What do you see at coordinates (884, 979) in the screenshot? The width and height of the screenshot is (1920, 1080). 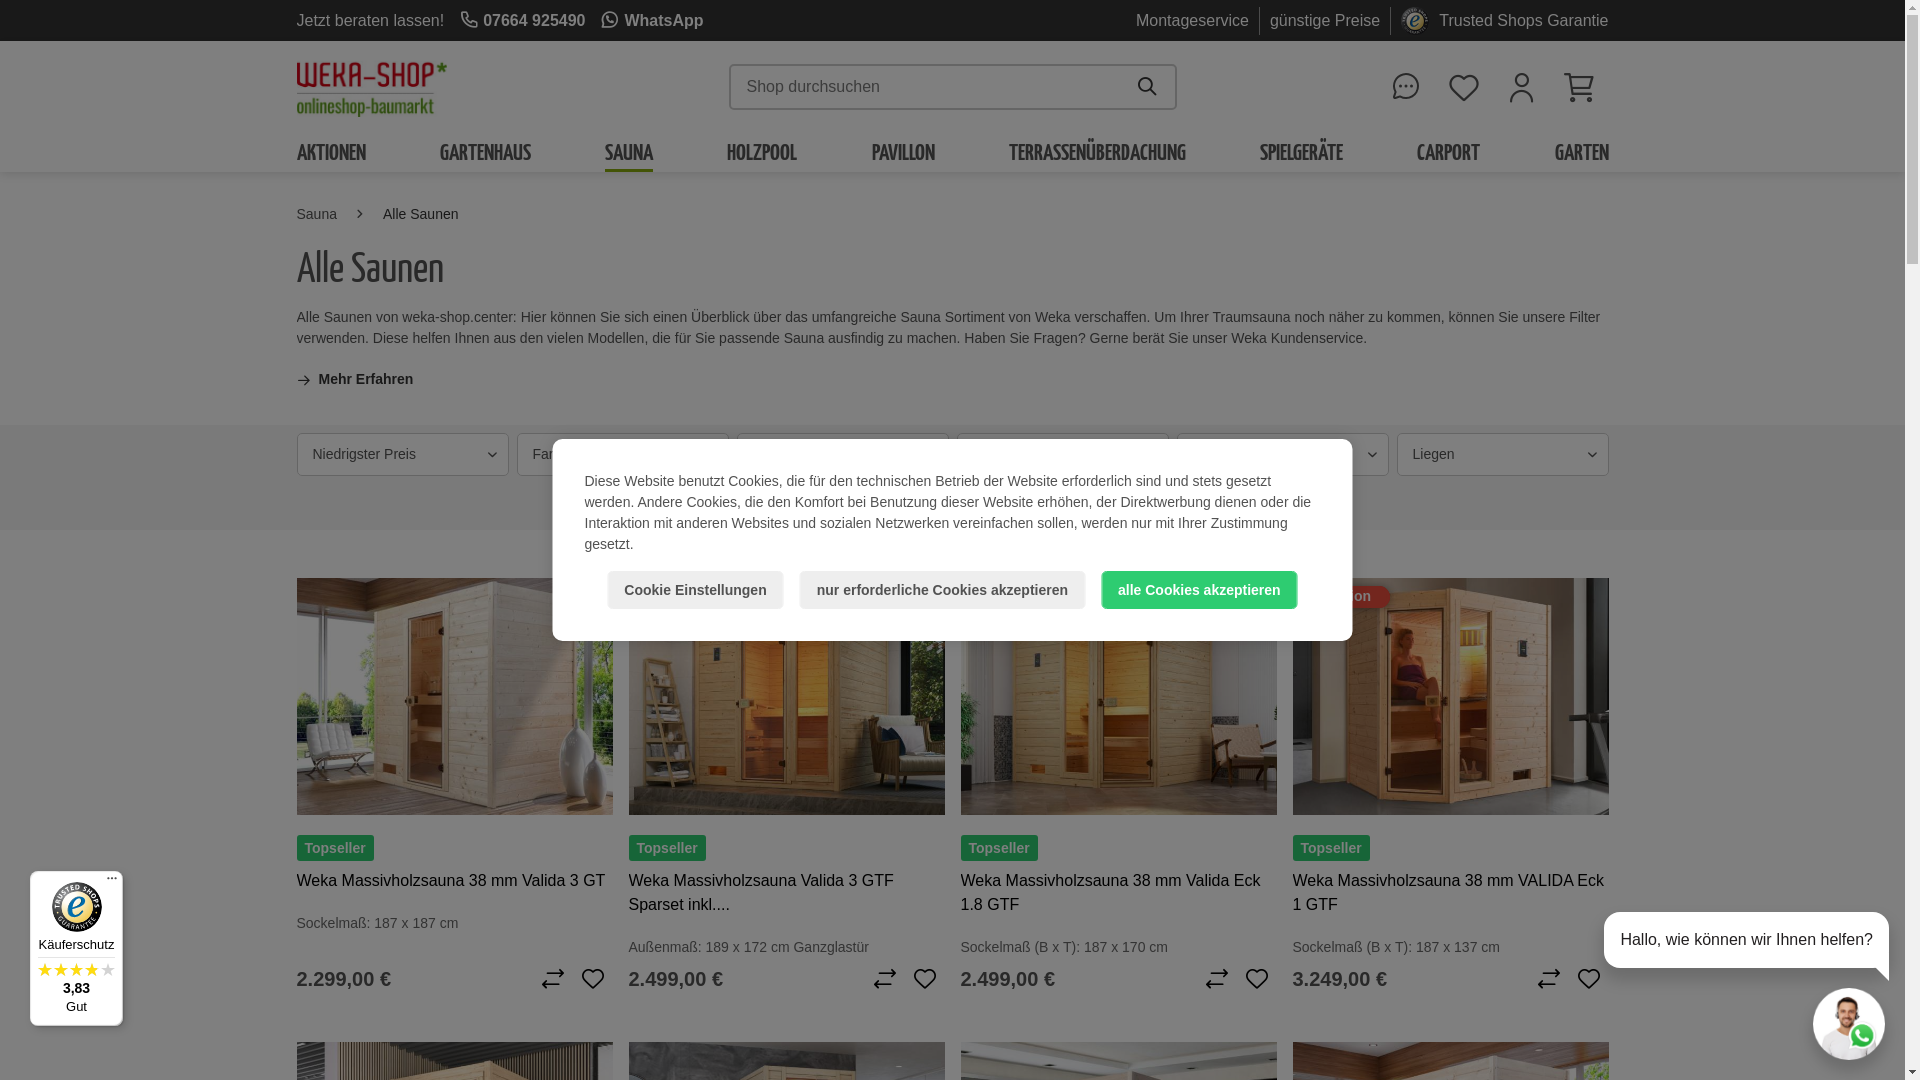 I see `Vergleichen` at bounding box center [884, 979].